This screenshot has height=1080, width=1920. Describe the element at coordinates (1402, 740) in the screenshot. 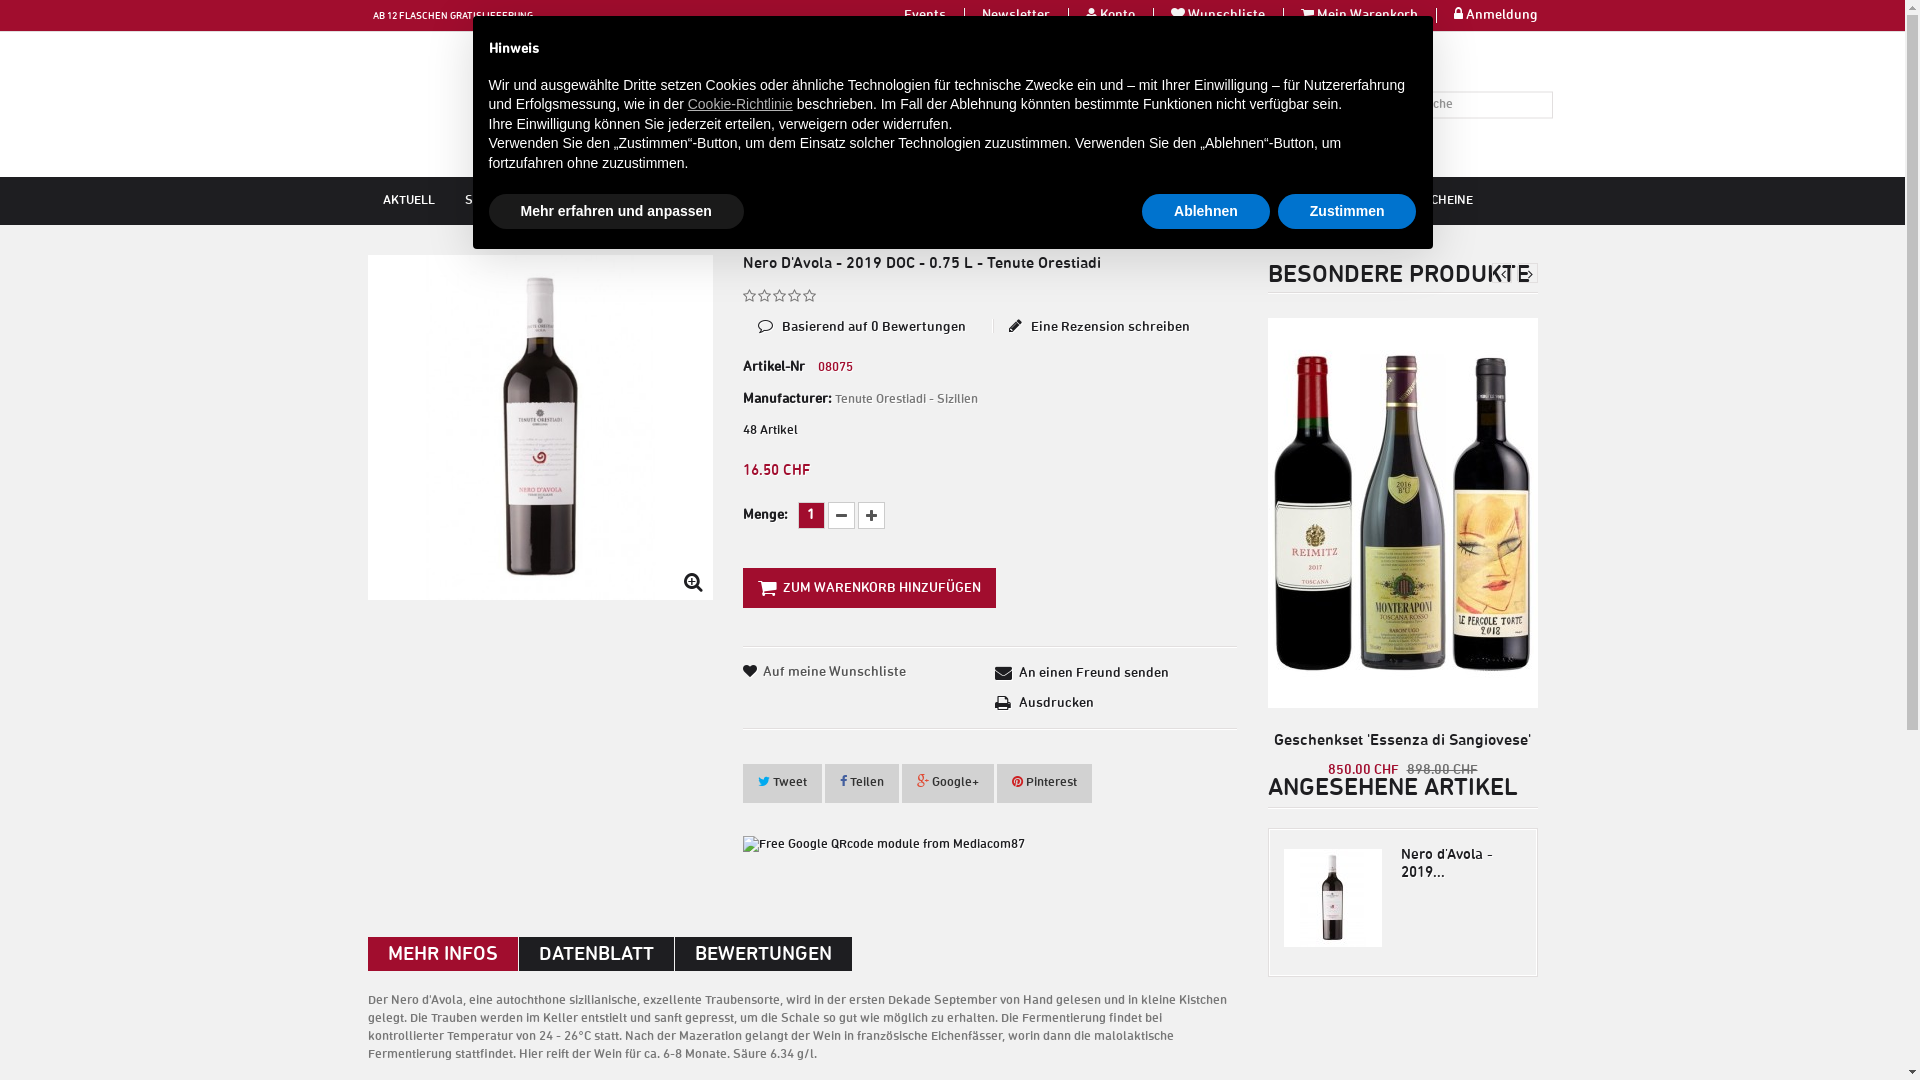

I see `Geschenkset 'Essenza di Sangiovese'` at that location.